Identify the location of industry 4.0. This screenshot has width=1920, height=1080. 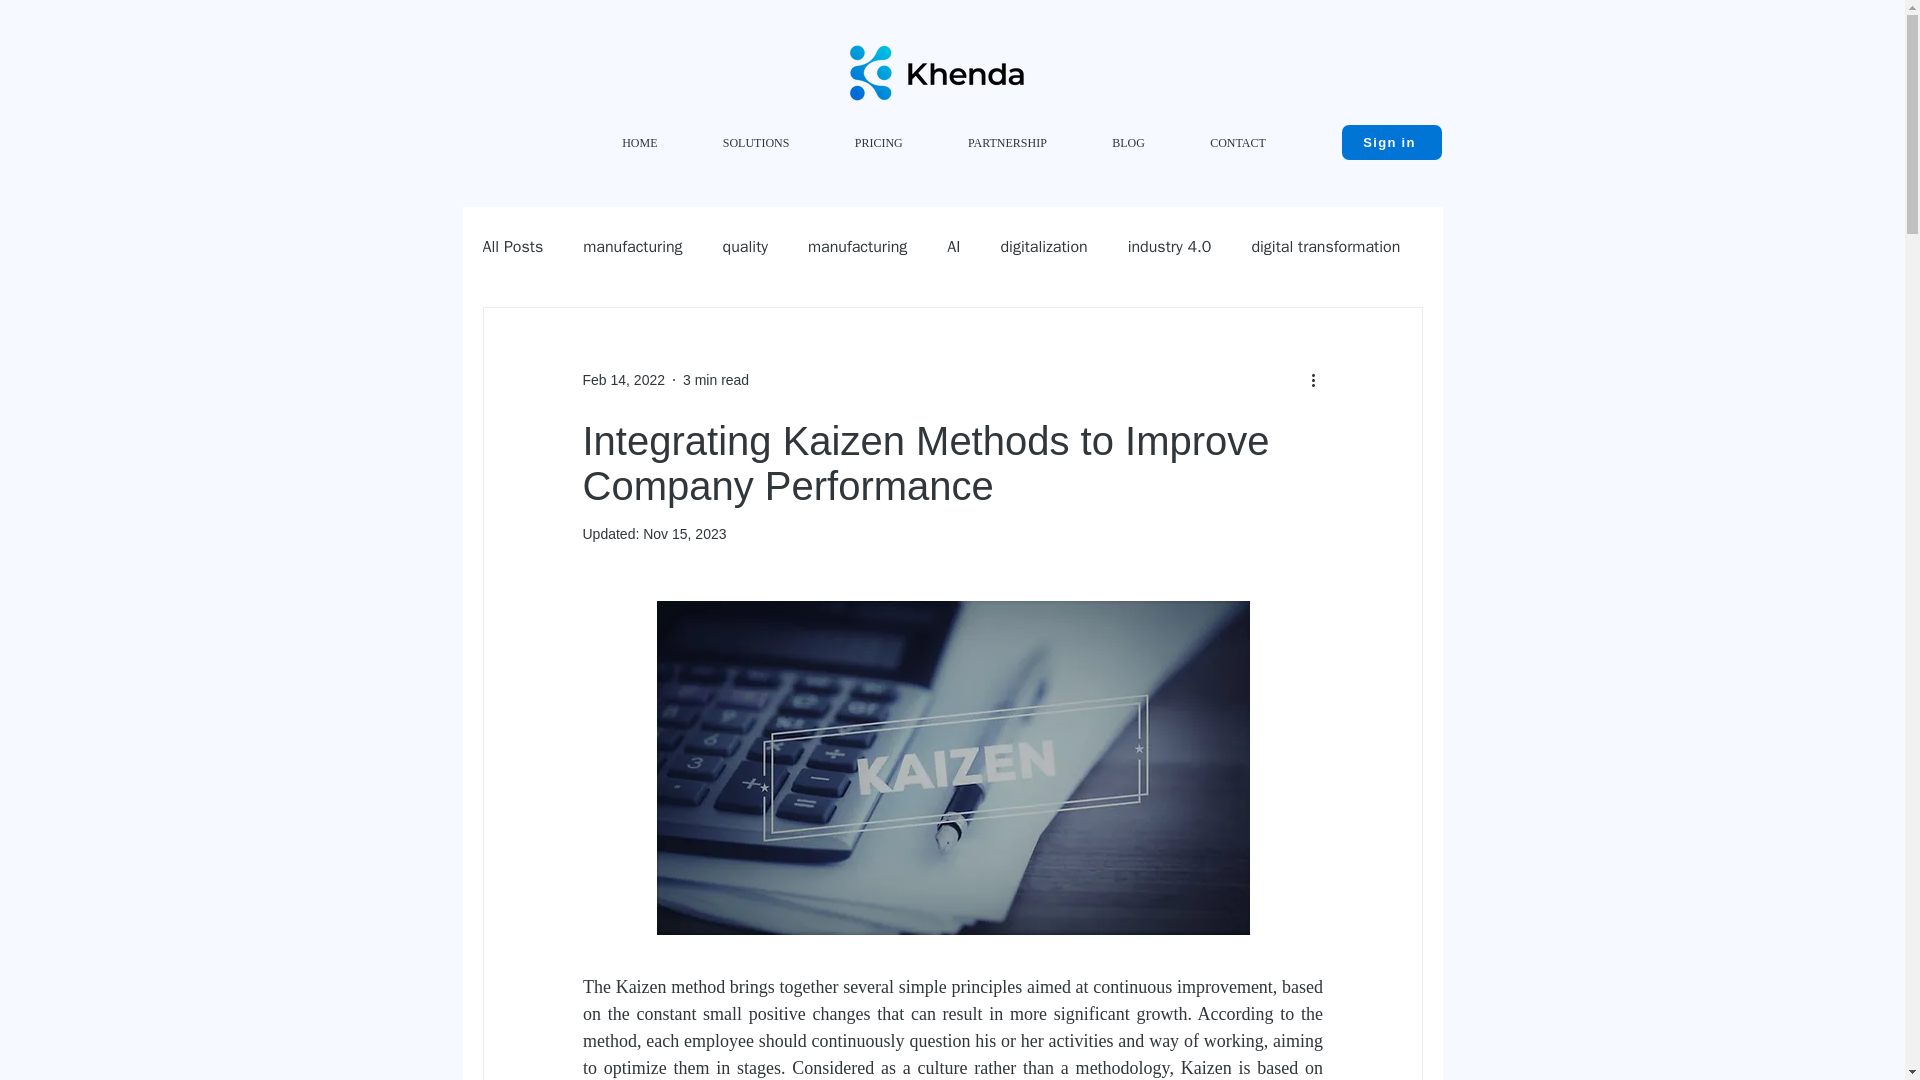
(1170, 246).